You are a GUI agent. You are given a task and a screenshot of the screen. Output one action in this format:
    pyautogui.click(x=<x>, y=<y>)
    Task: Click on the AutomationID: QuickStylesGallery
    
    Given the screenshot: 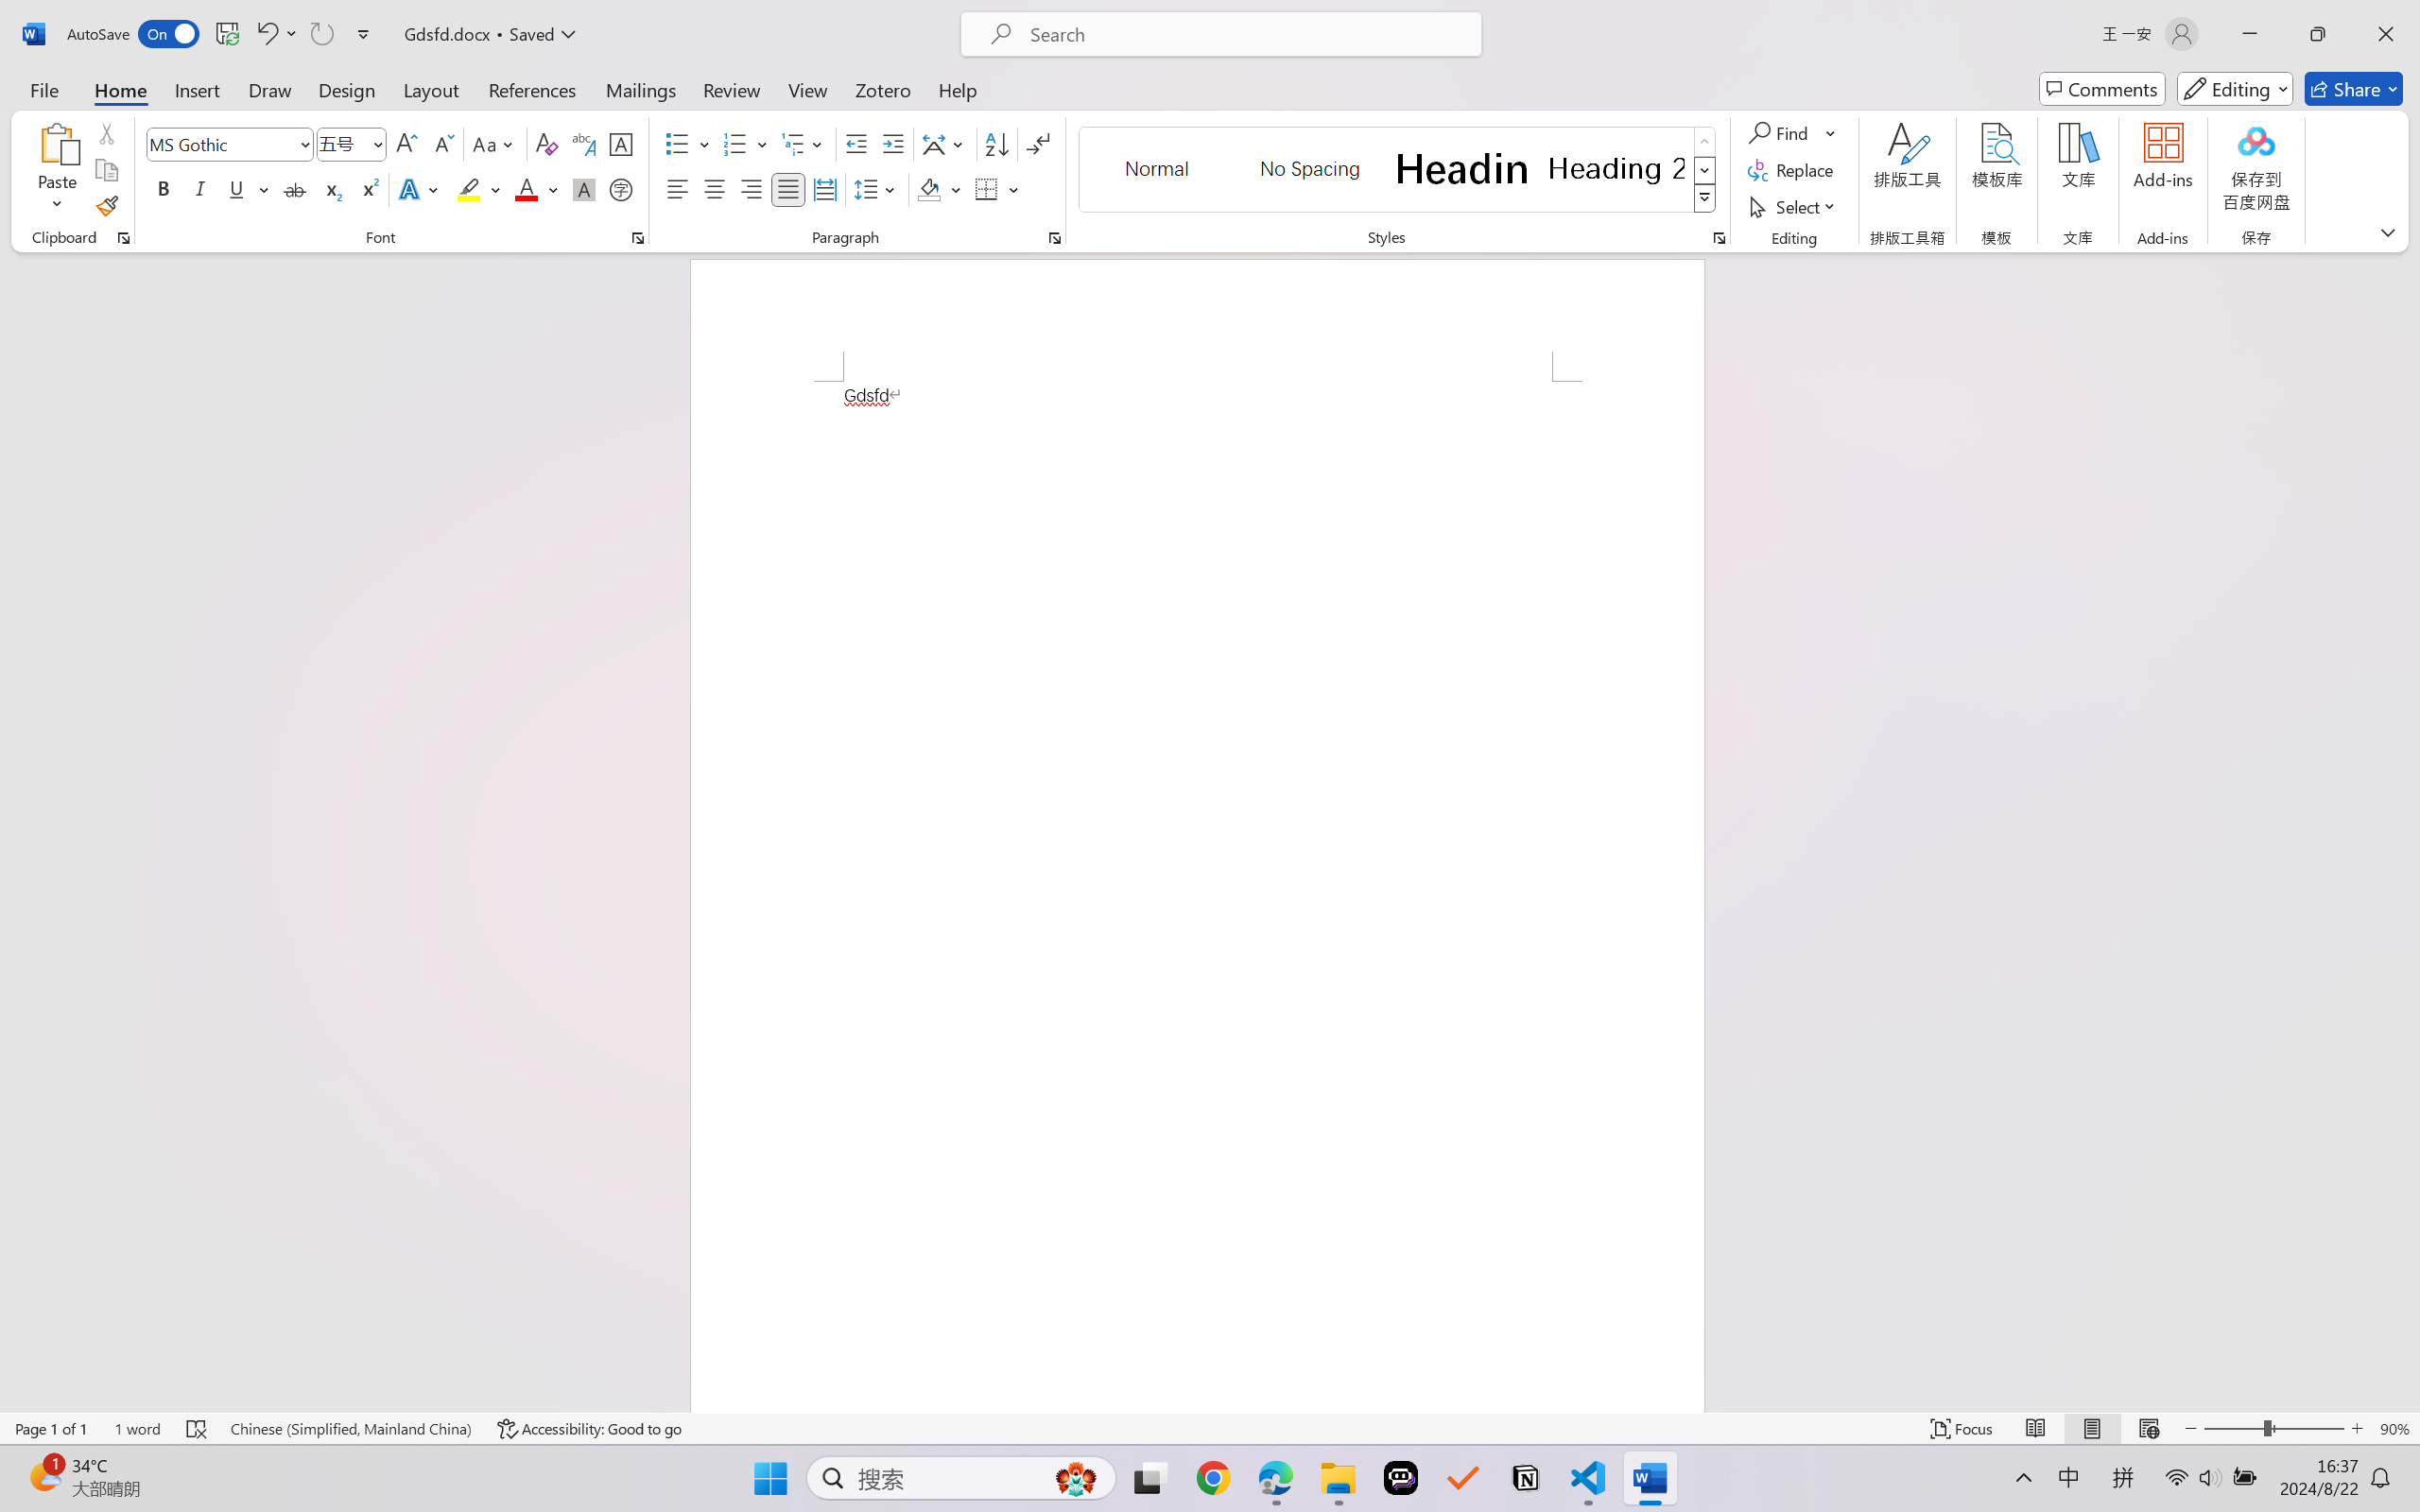 What is the action you would take?
    pyautogui.click(x=1399, y=170)
    